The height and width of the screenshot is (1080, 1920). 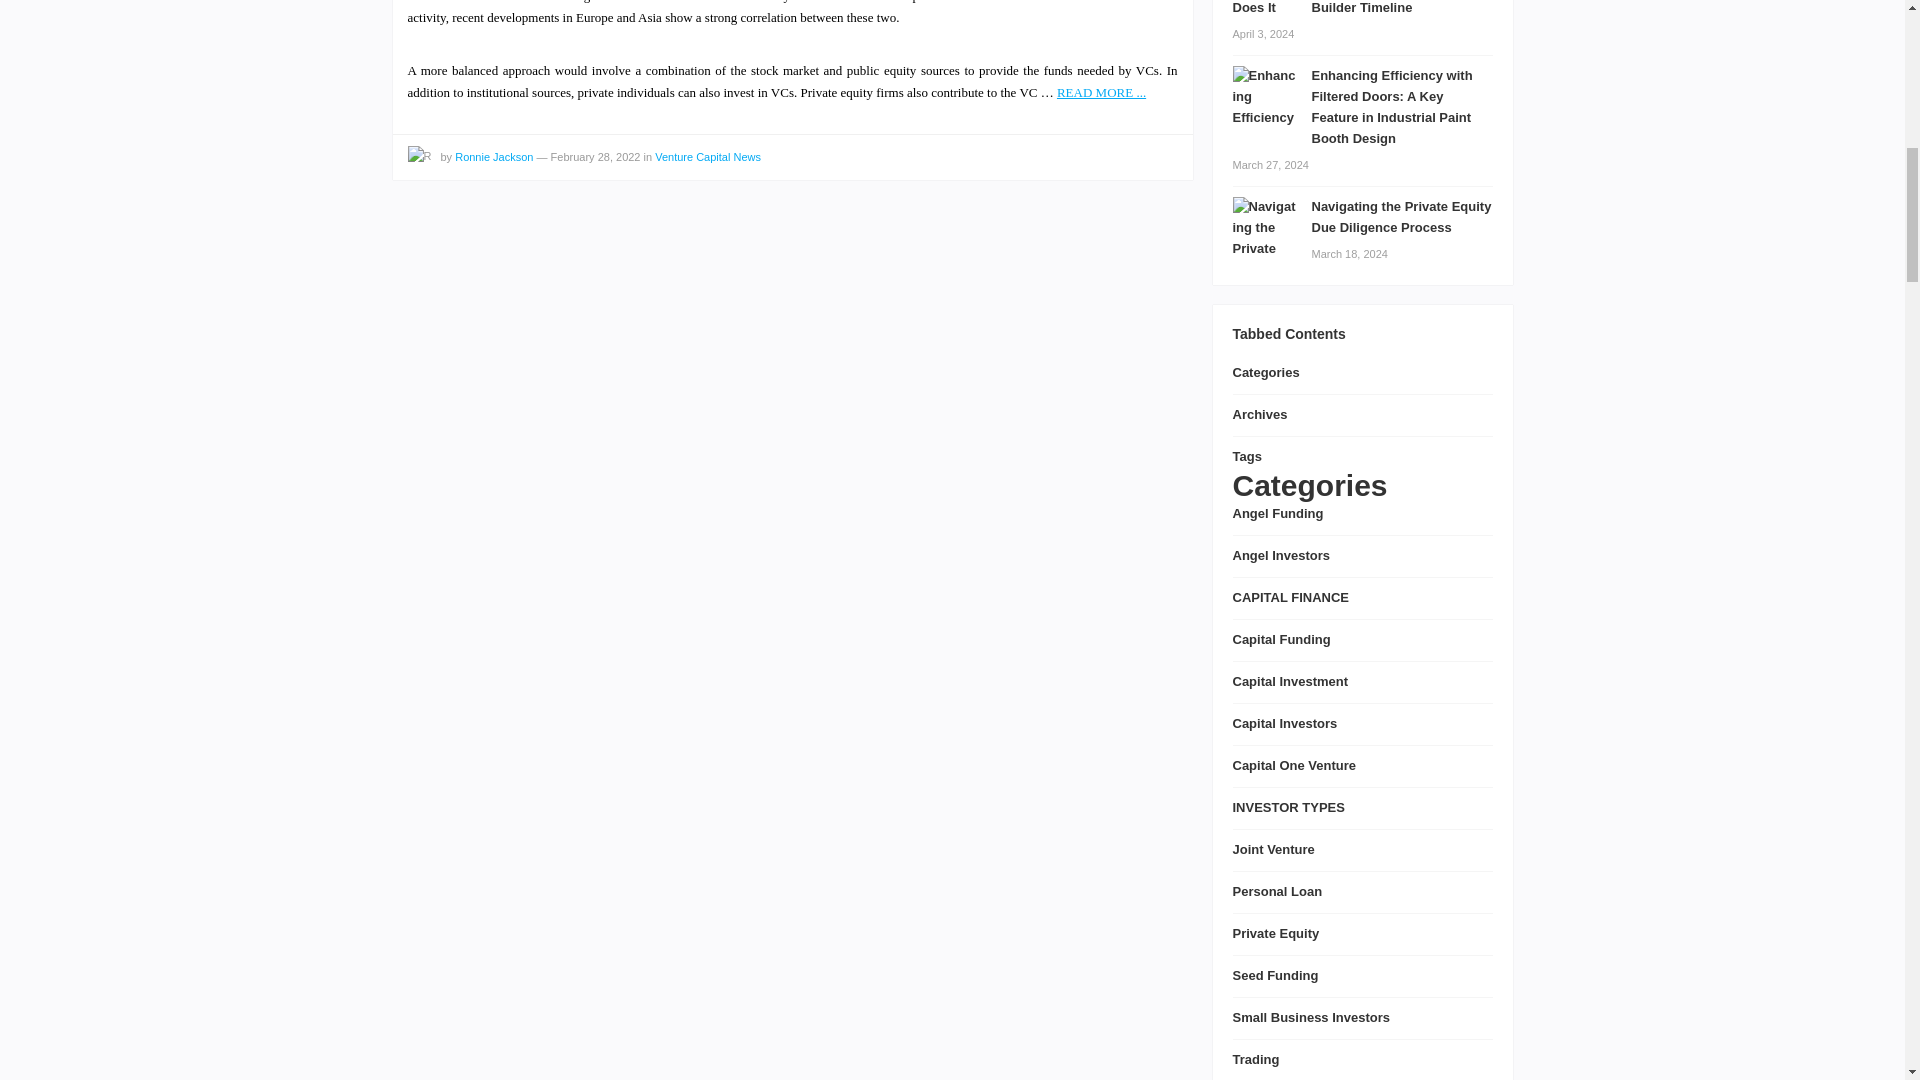 I want to click on READ MORE ..., so click(x=1102, y=92).